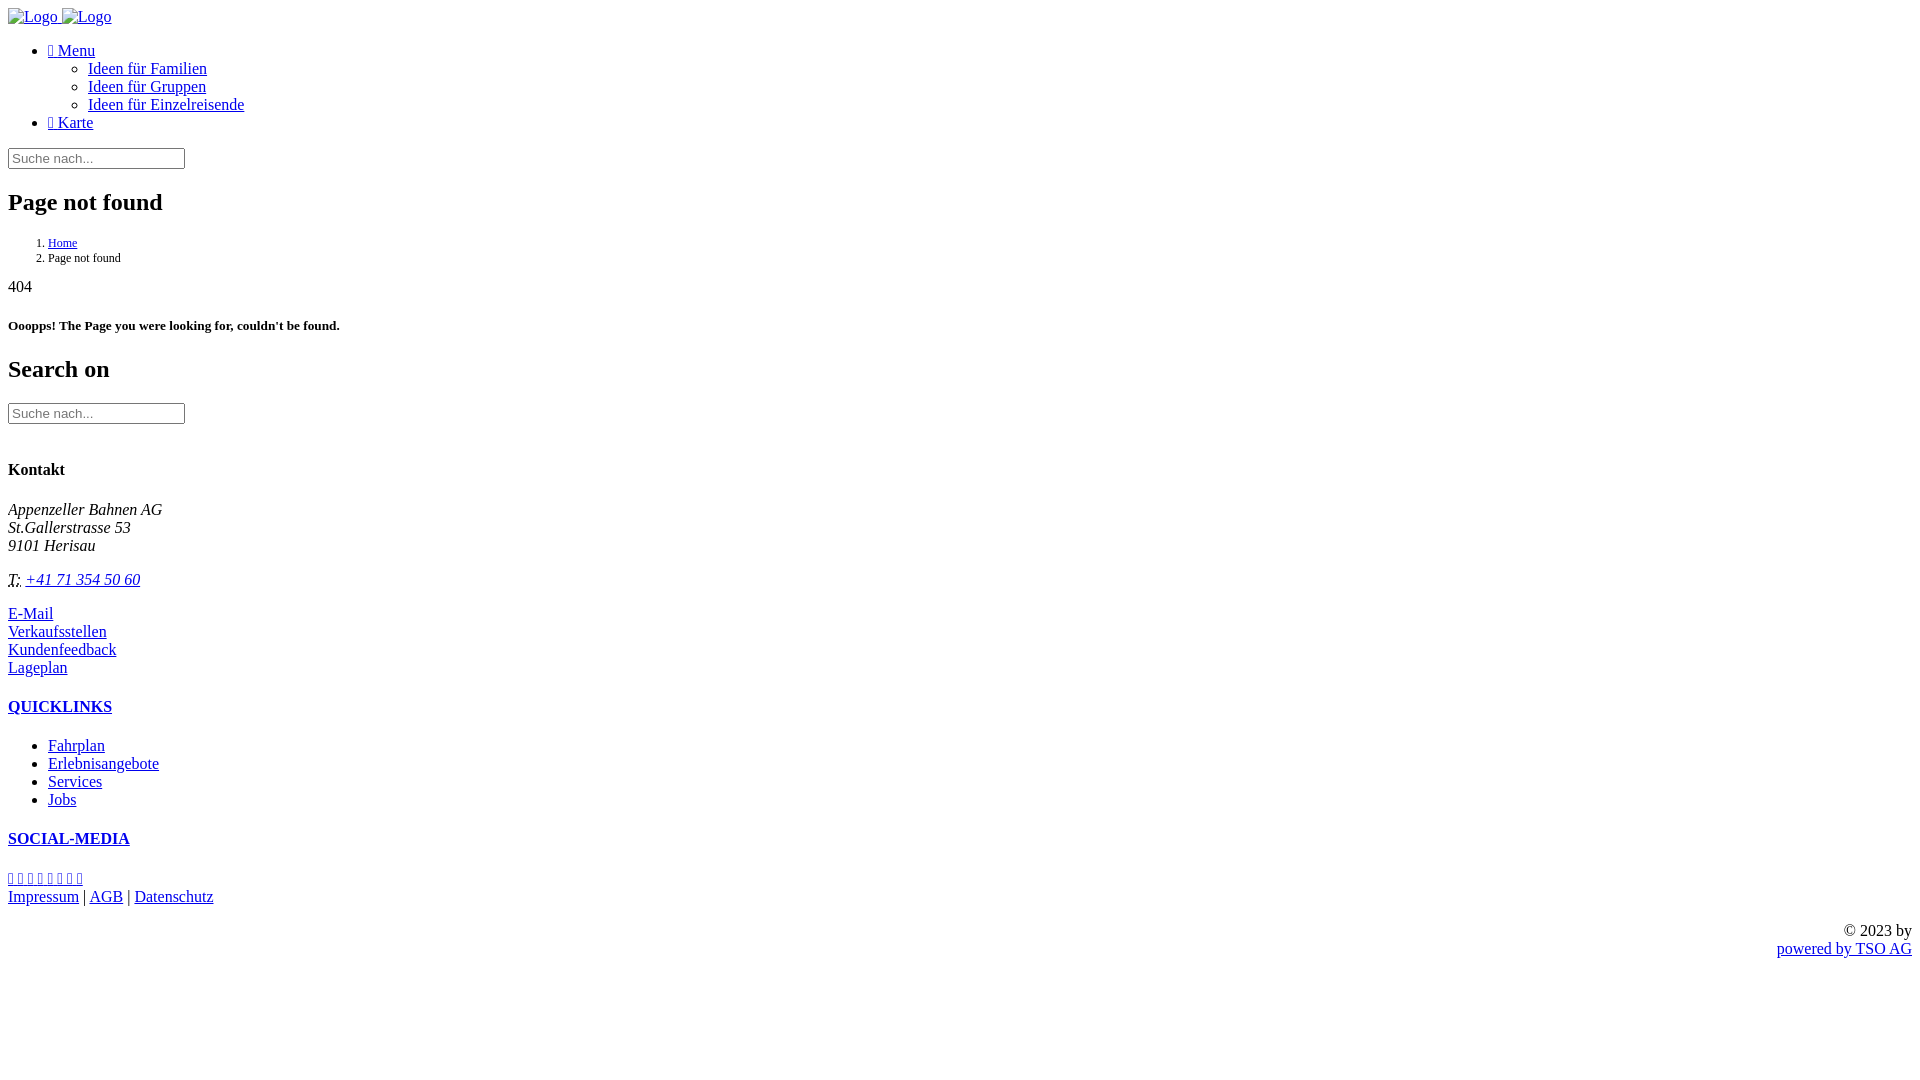  Describe the element at coordinates (104, 764) in the screenshot. I see `Erlebnisangebote` at that location.